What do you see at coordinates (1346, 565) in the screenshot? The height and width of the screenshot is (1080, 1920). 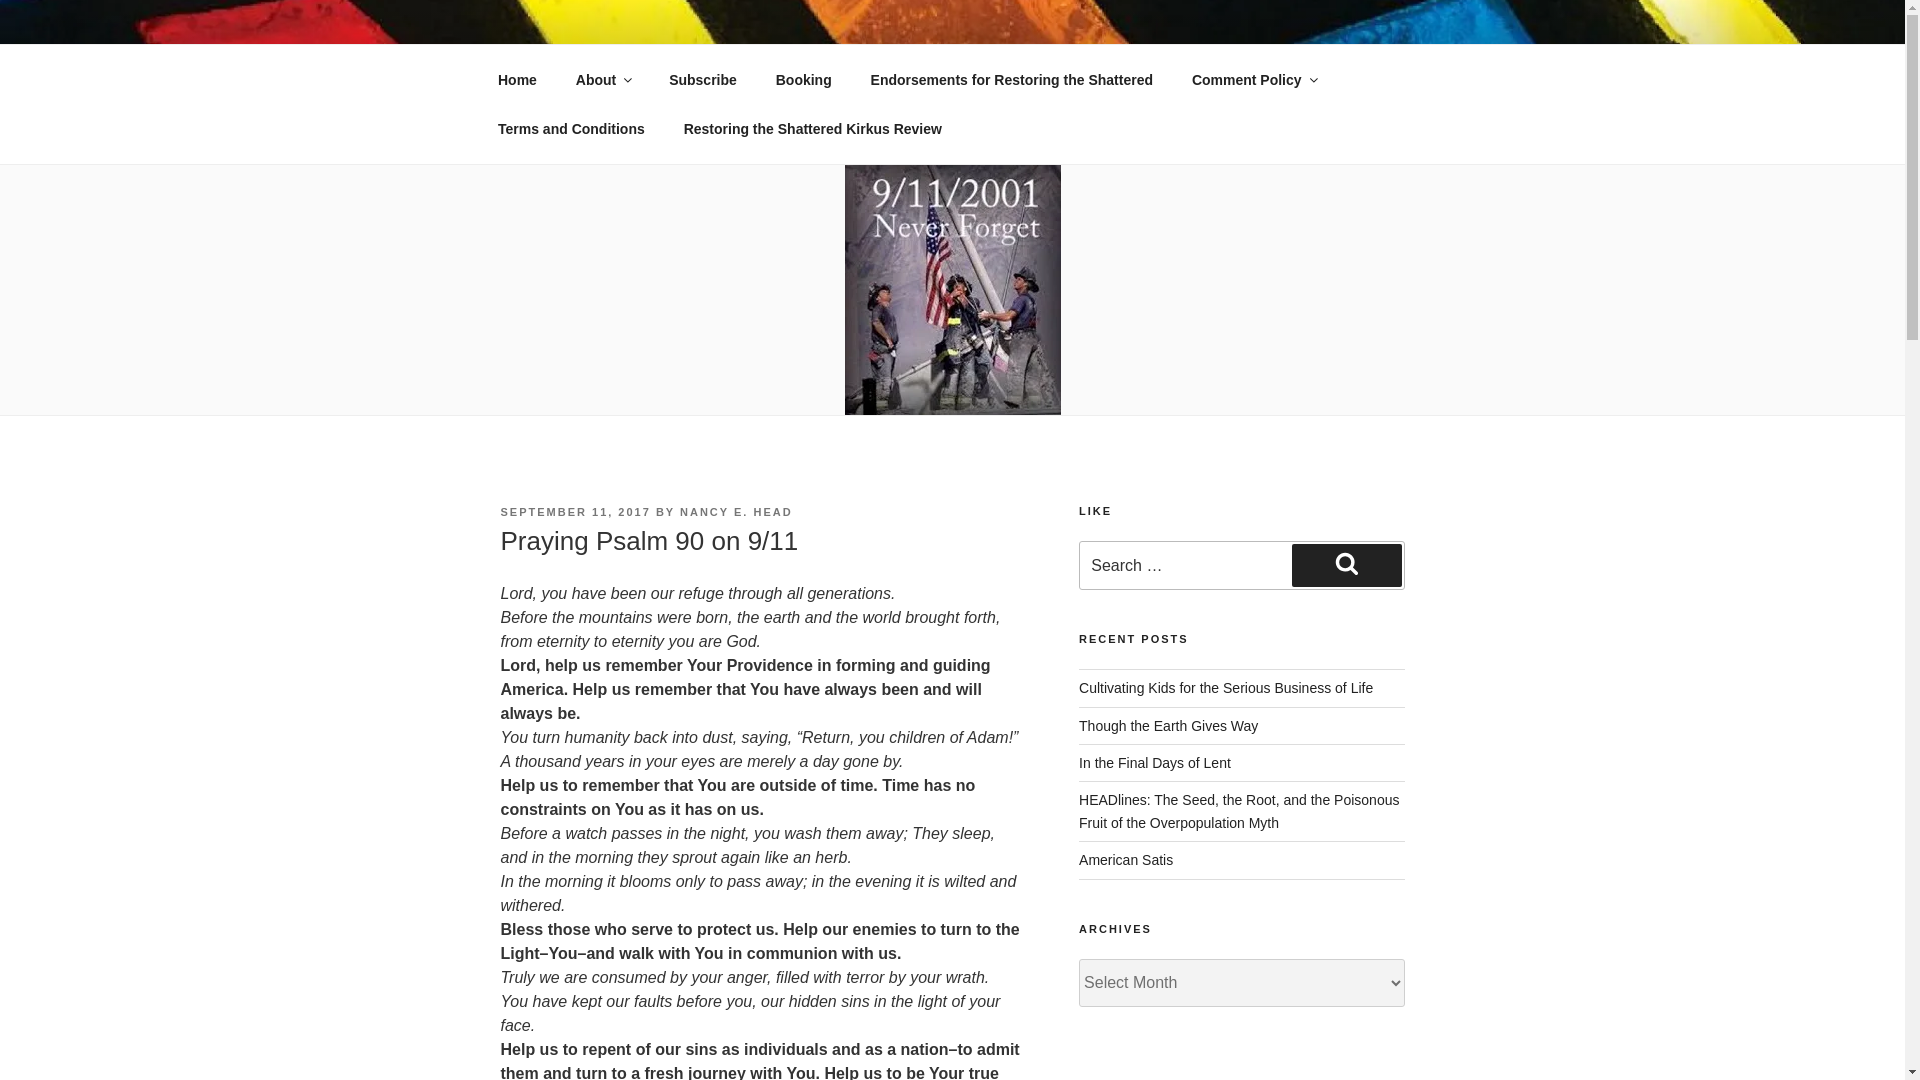 I see `Search` at bounding box center [1346, 565].